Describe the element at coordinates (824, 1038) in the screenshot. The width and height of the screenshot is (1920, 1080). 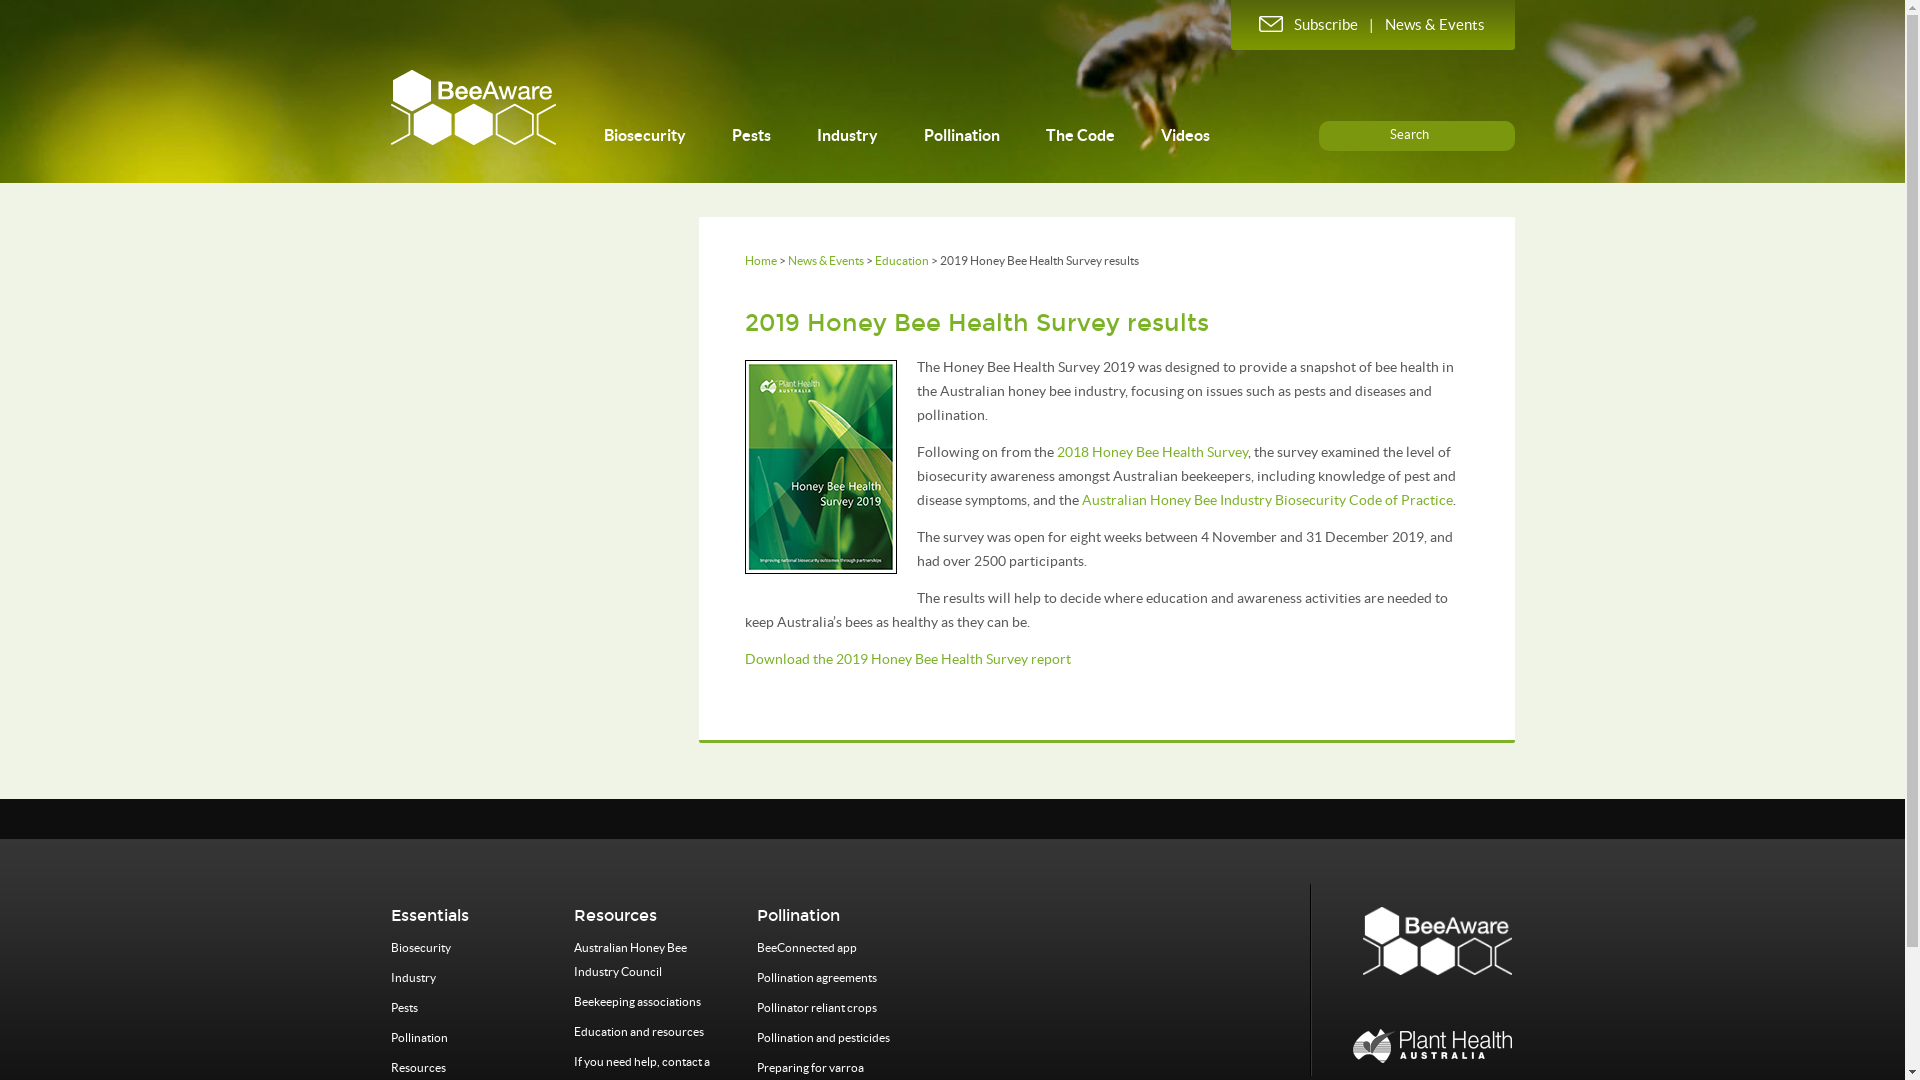
I see `Pollination and pesticides` at that location.